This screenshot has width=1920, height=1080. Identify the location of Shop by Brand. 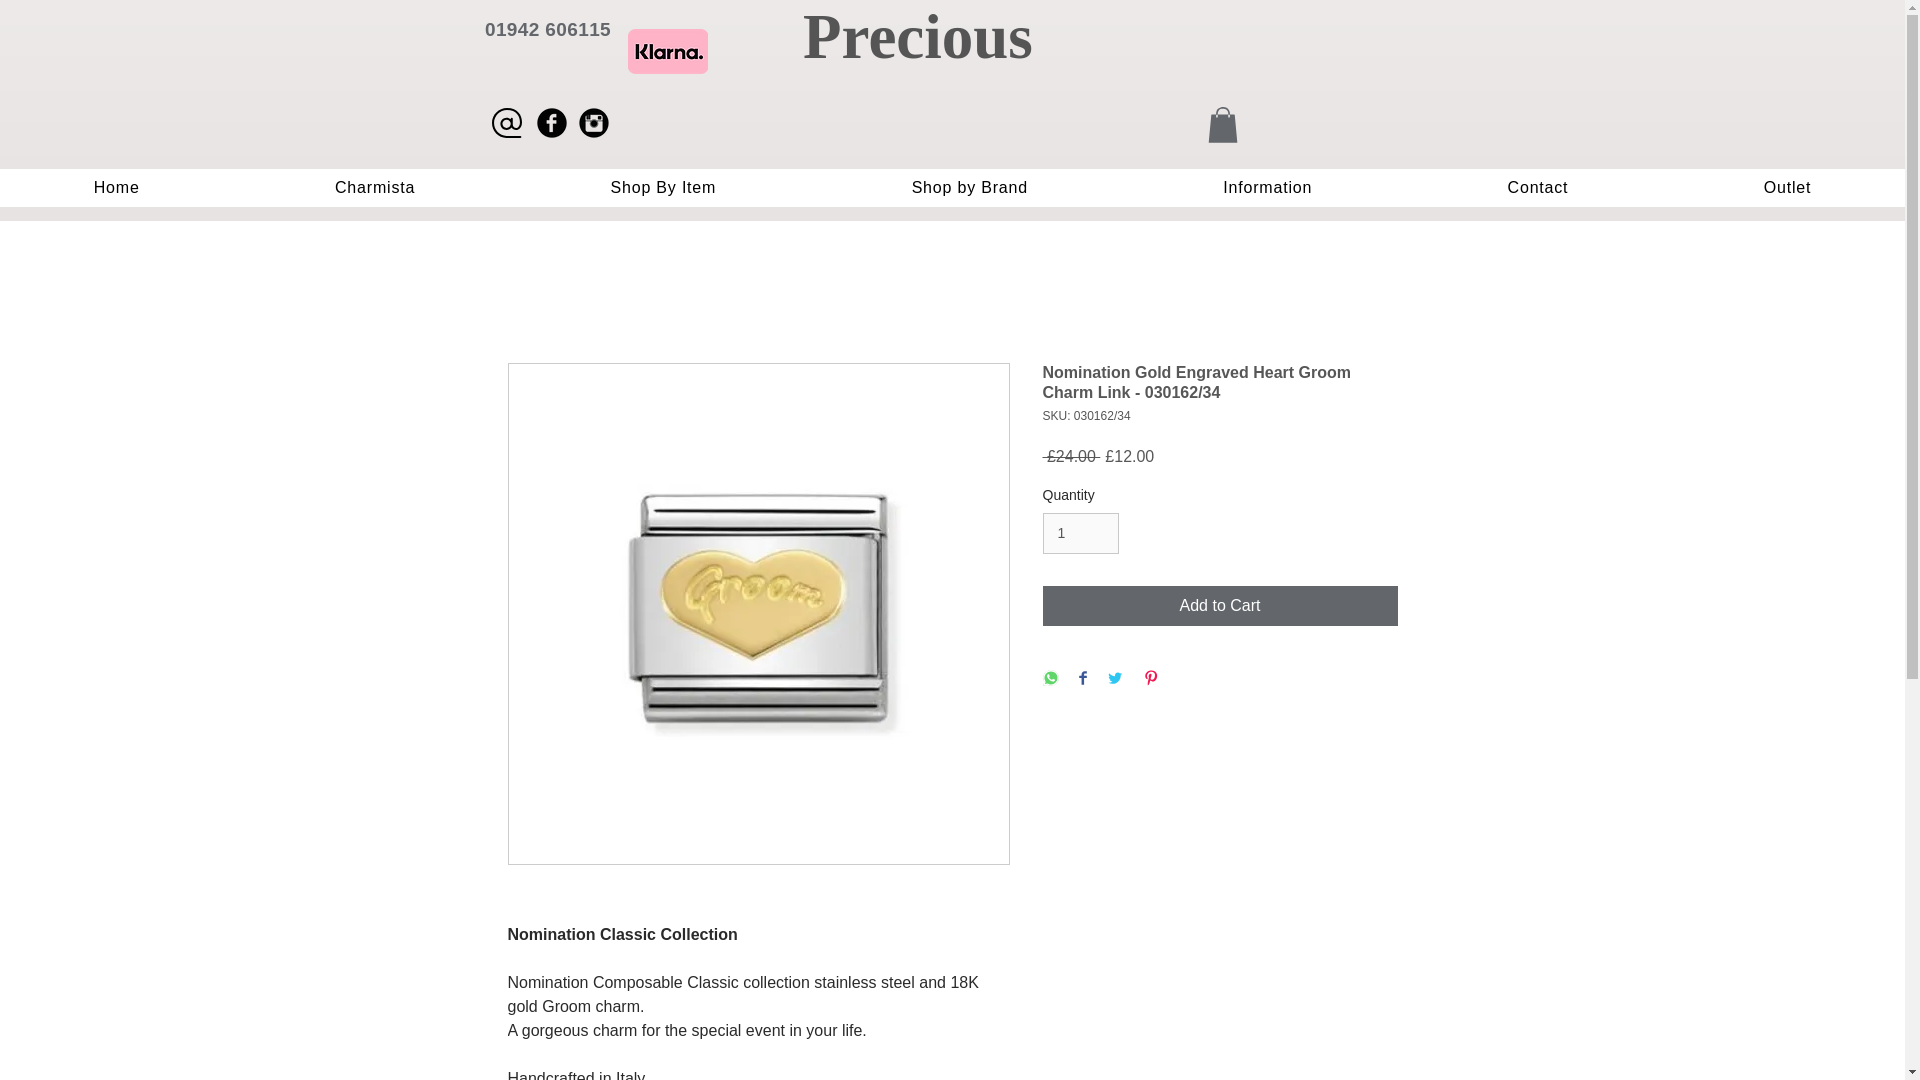
(969, 188).